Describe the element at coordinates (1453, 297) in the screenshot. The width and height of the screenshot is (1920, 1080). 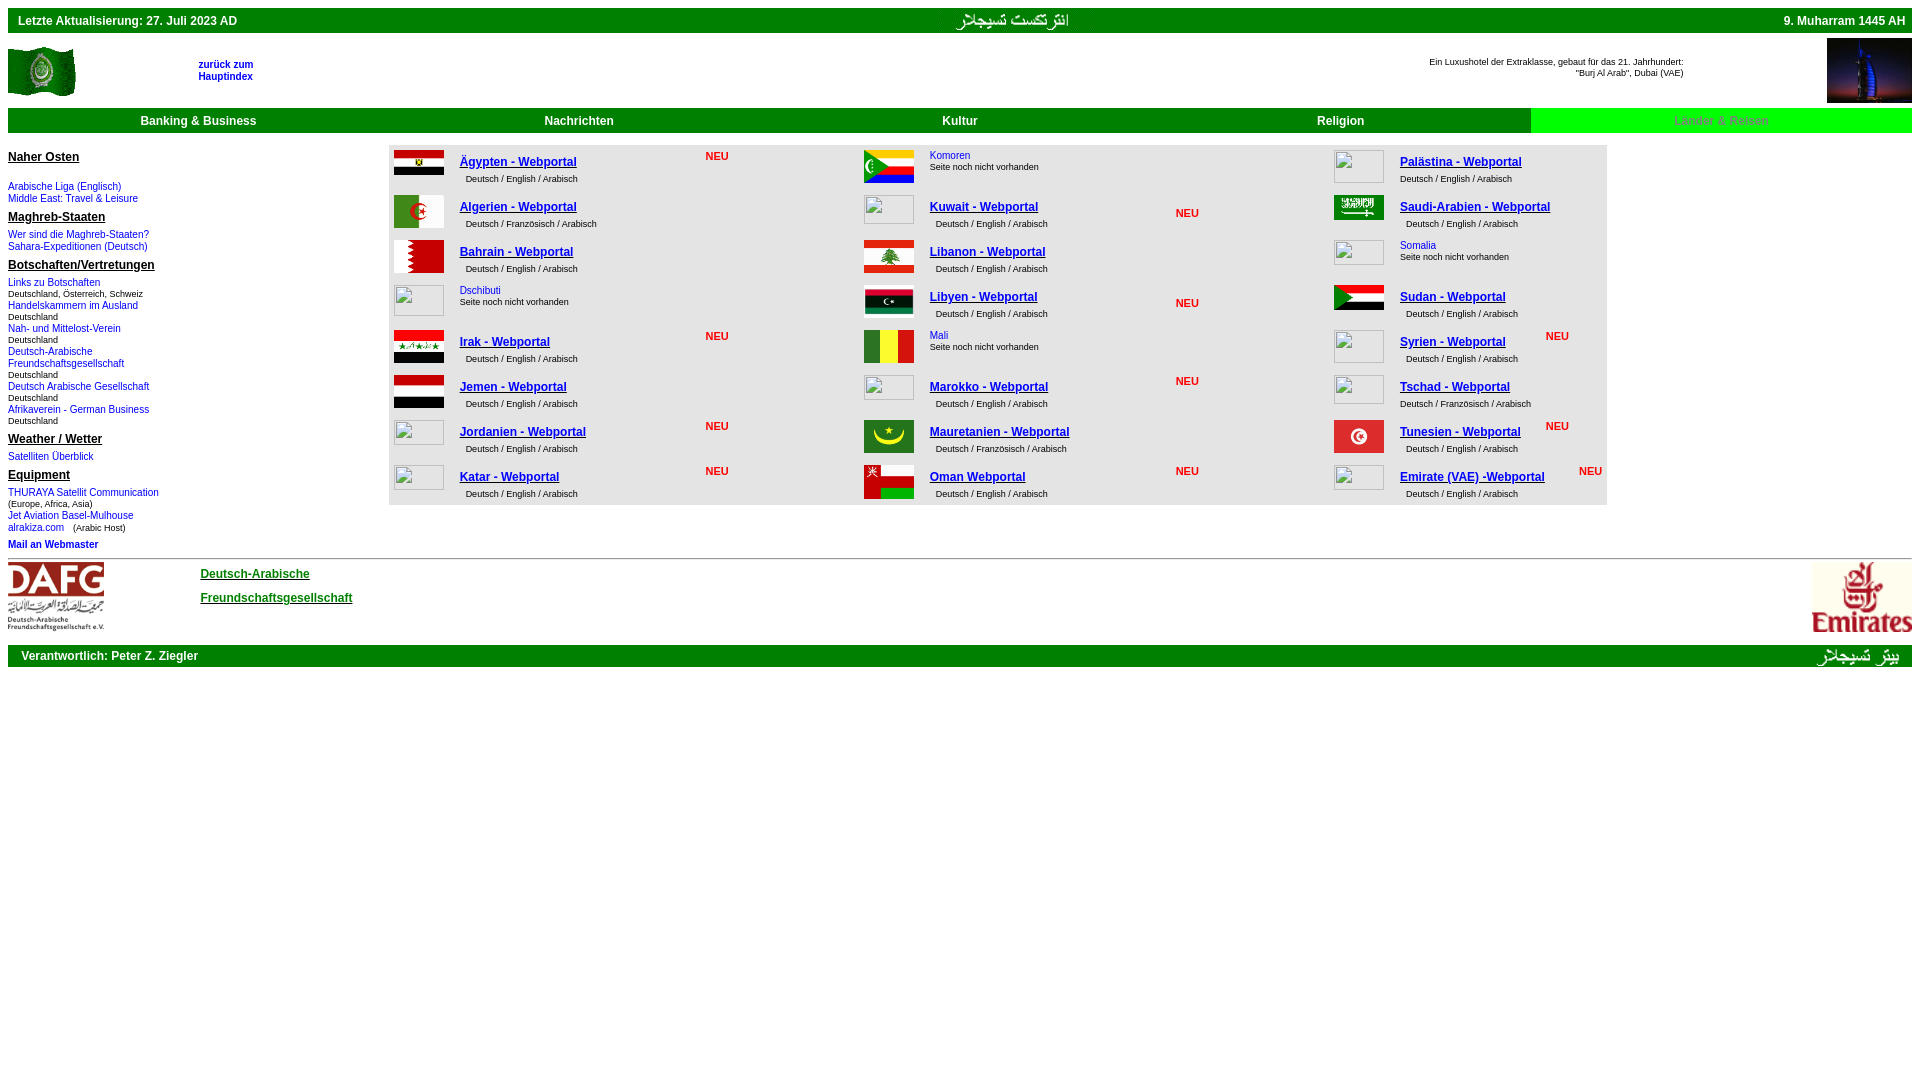
I see `Sudan - Webportal` at that location.